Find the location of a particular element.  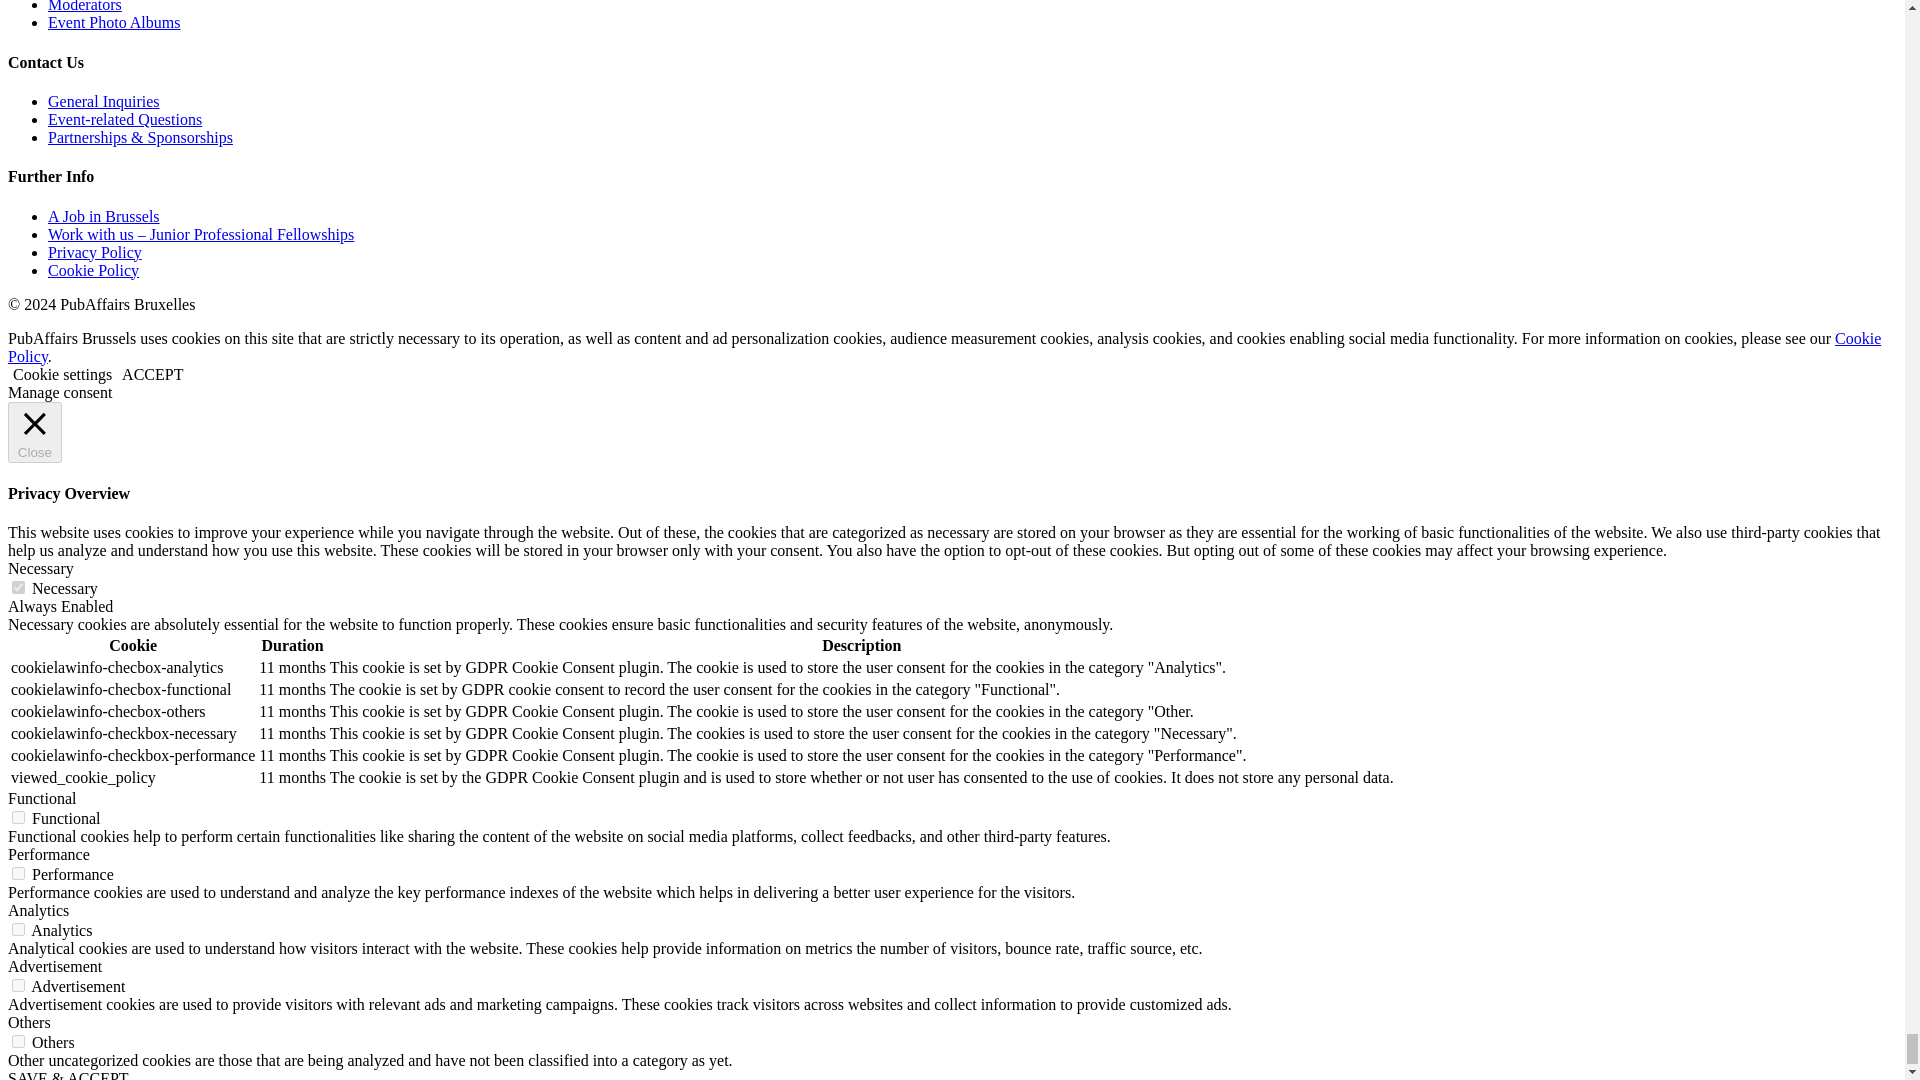

on is located at coordinates (18, 588).